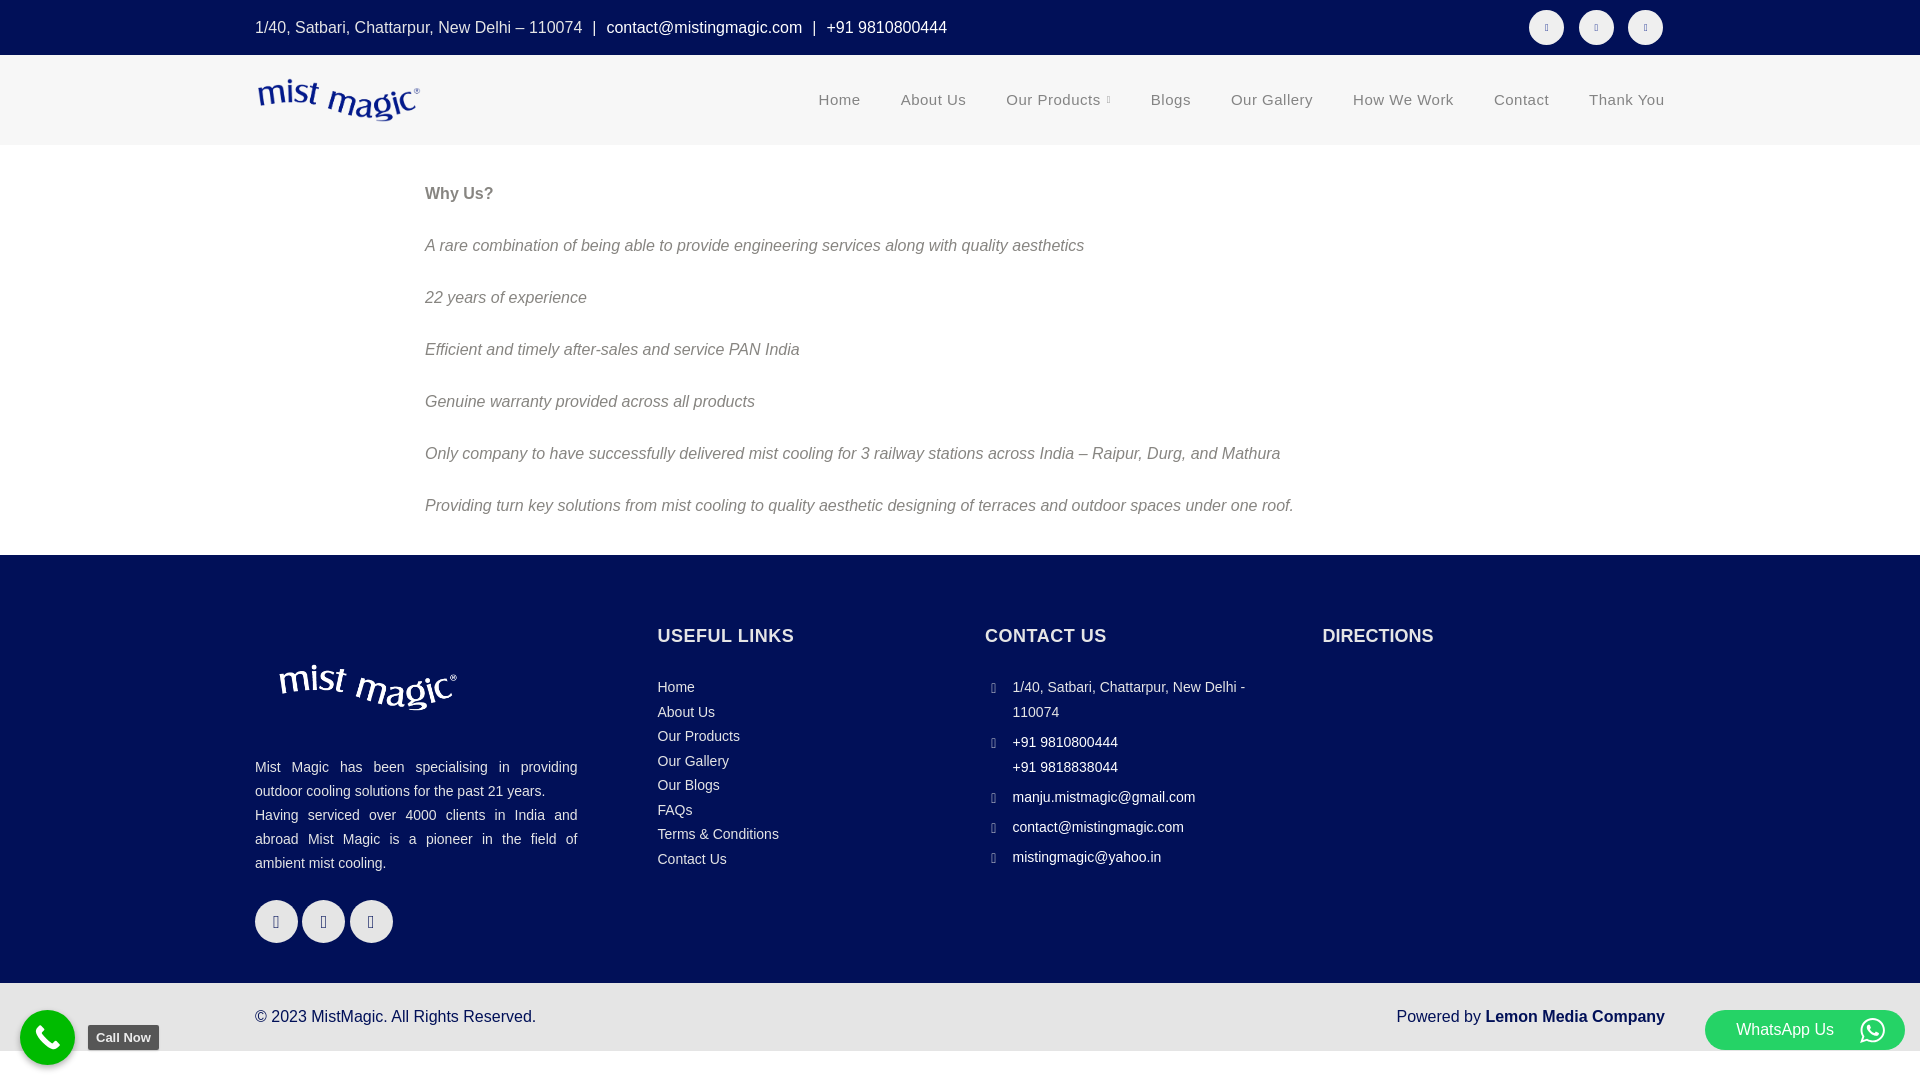  Describe the element at coordinates (1403, 100) in the screenshot. I see `How We Work` at that location.